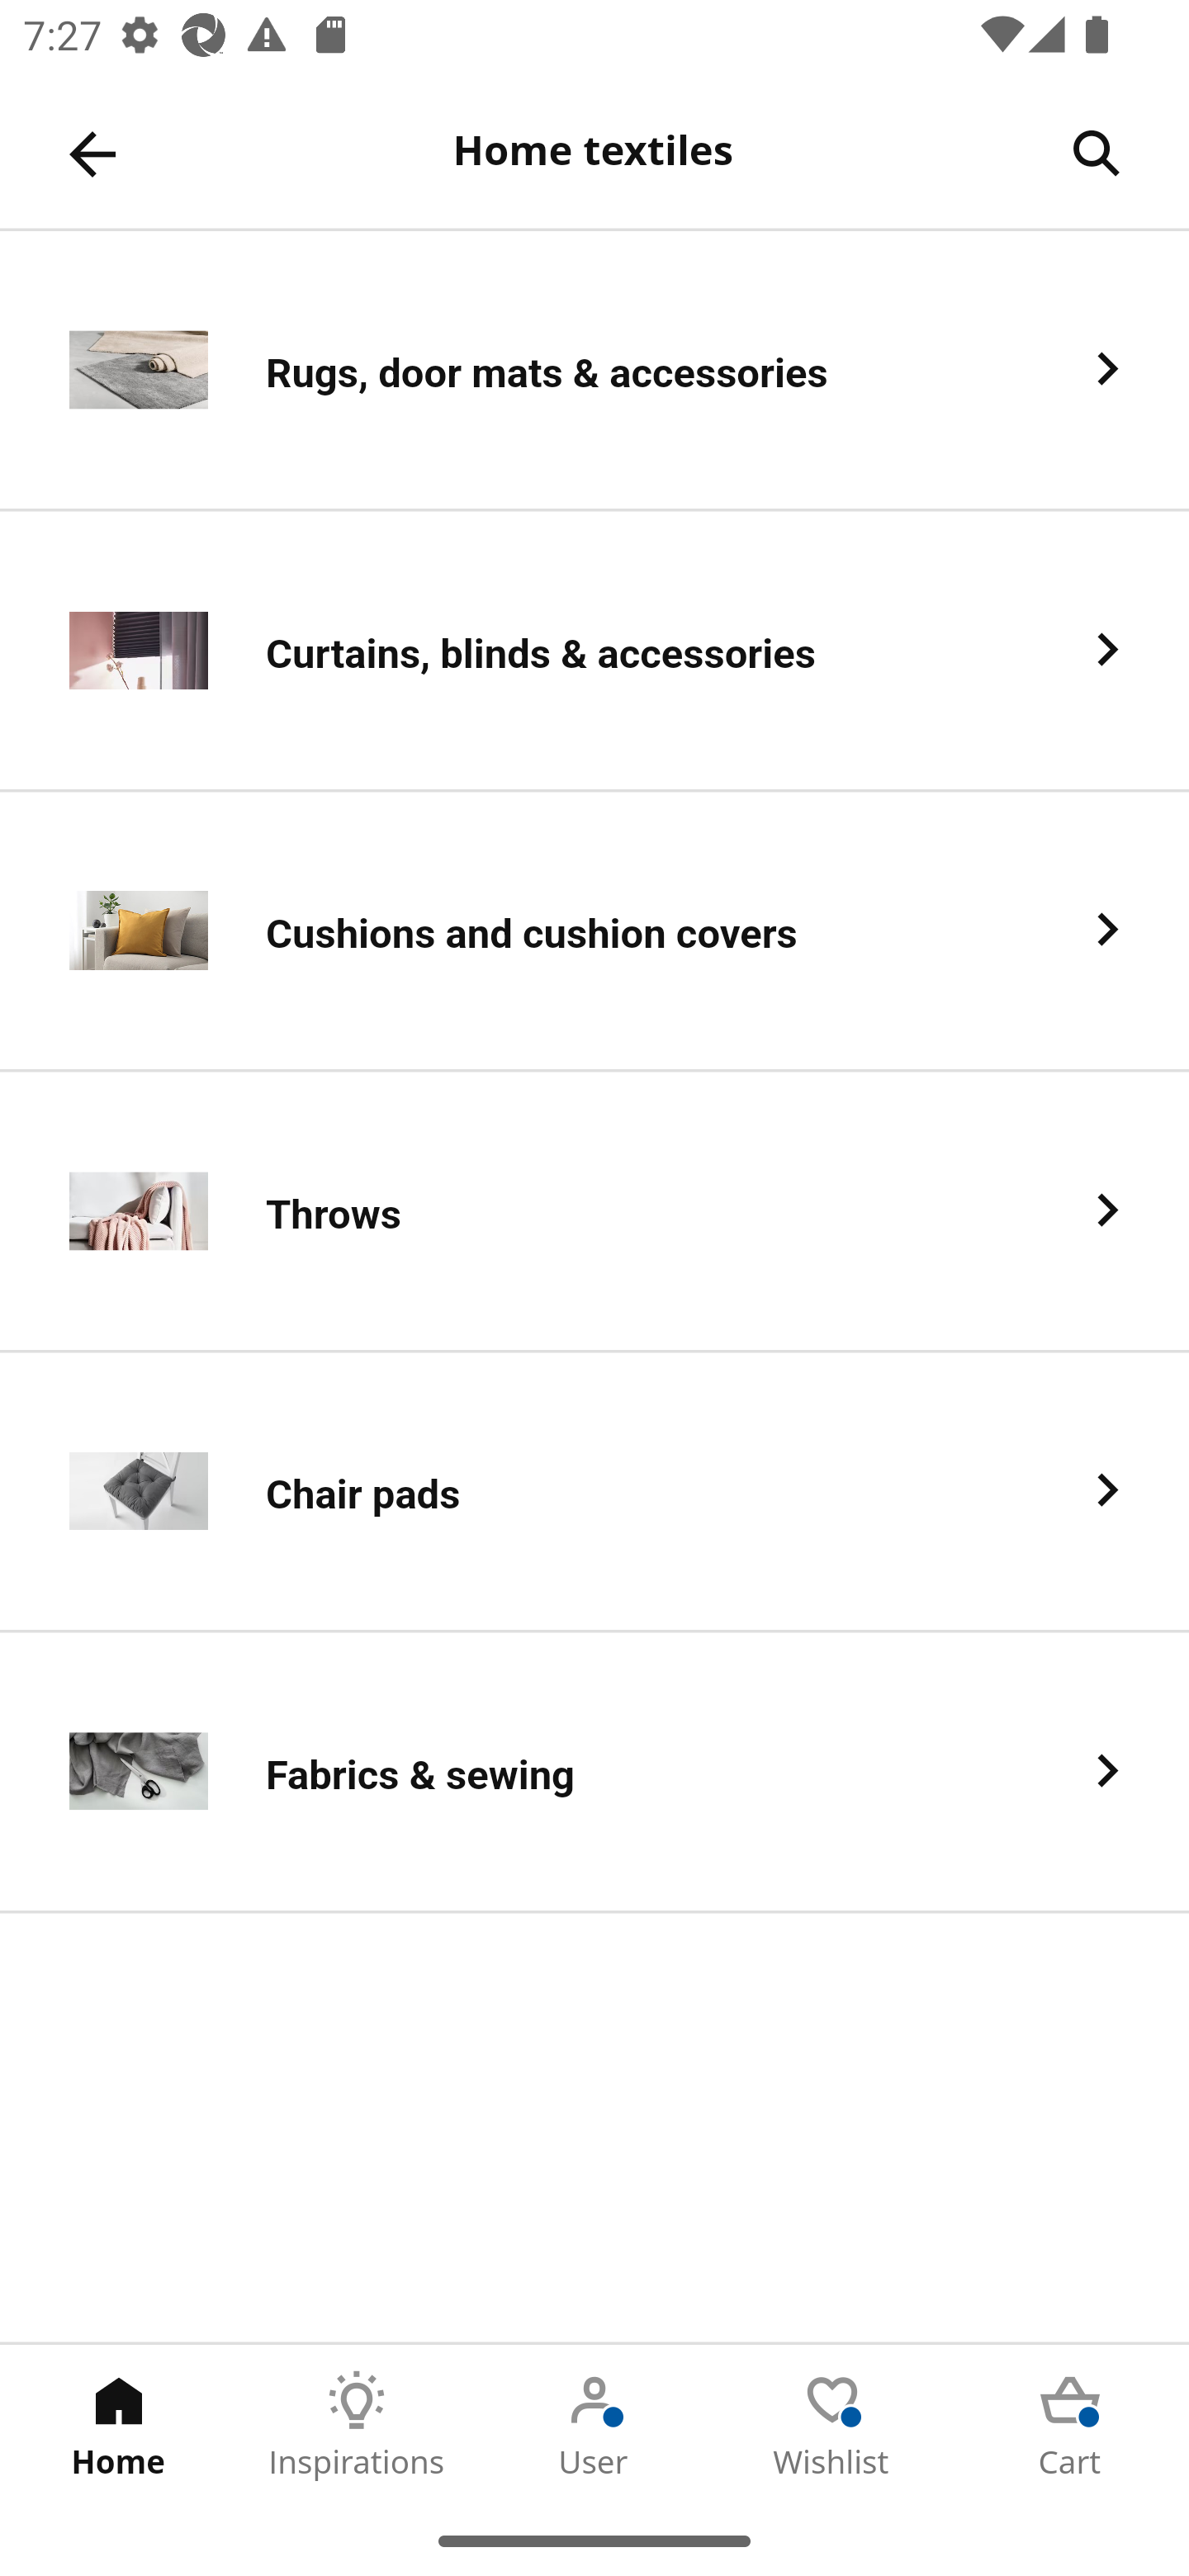 This screenshot has height=2576, width=1189. Describe the element at coordinates (594, 1773) in the screenshot. I see `Fabrics & sewing` at that location.